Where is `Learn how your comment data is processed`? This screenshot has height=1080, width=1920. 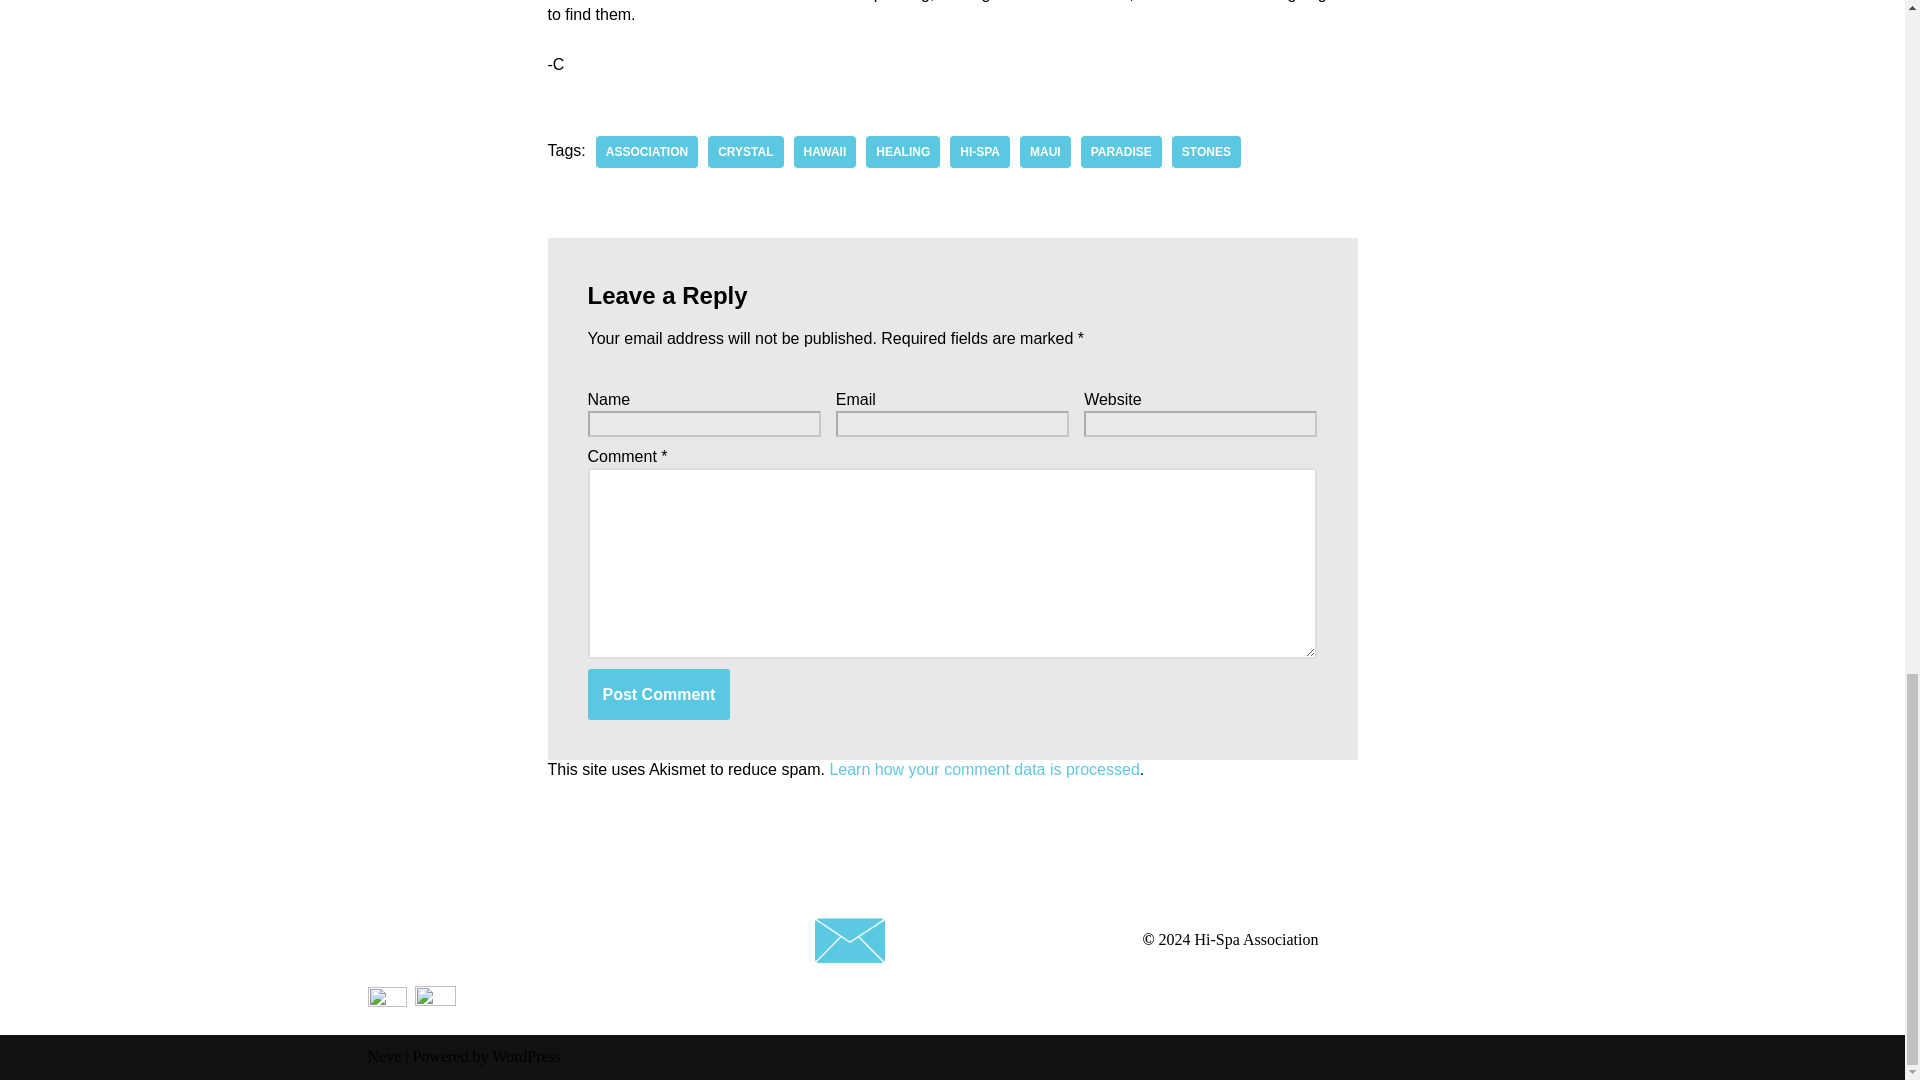
Learn how your comment data is processed is located at coordinates (984, 769).